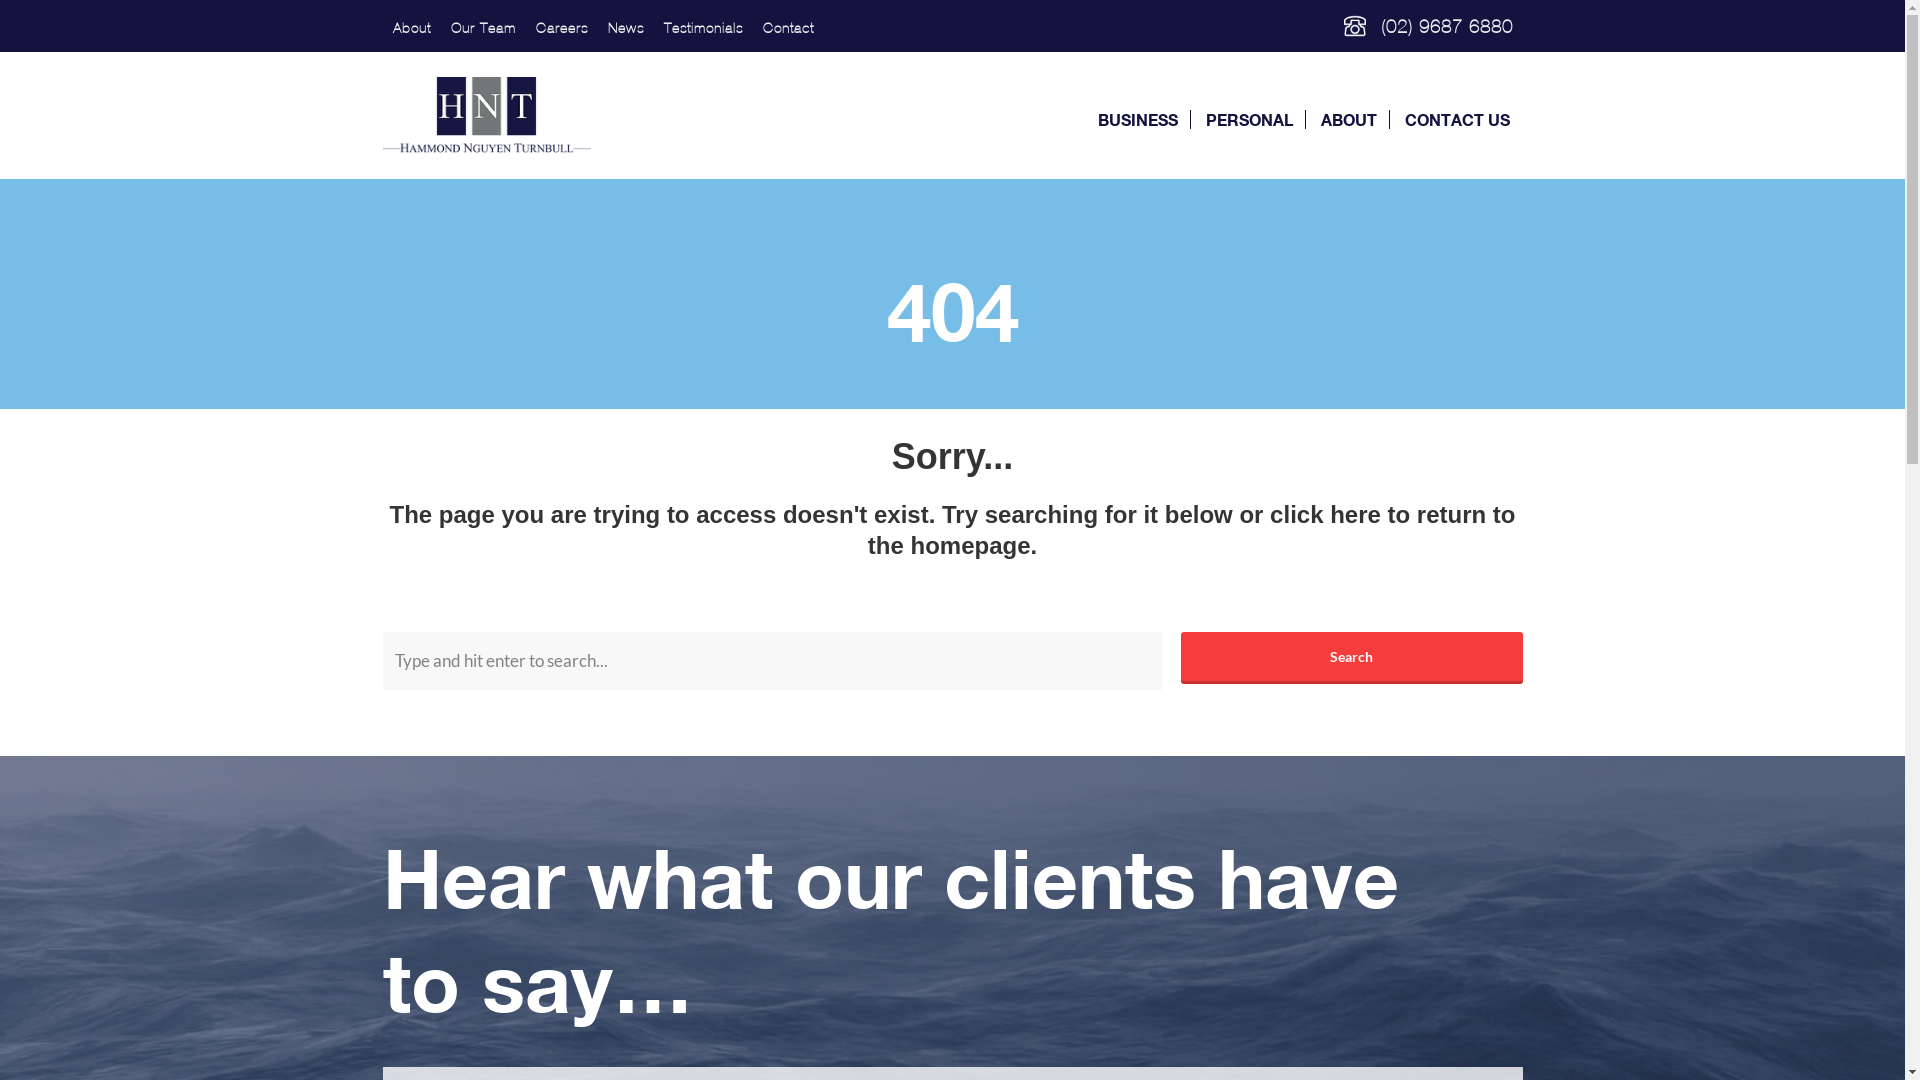 The height and width of the screenshot is (1080, 1920). Describe the element at coordinates (1352, 657) in the screenshot. I see `Search` at that location.